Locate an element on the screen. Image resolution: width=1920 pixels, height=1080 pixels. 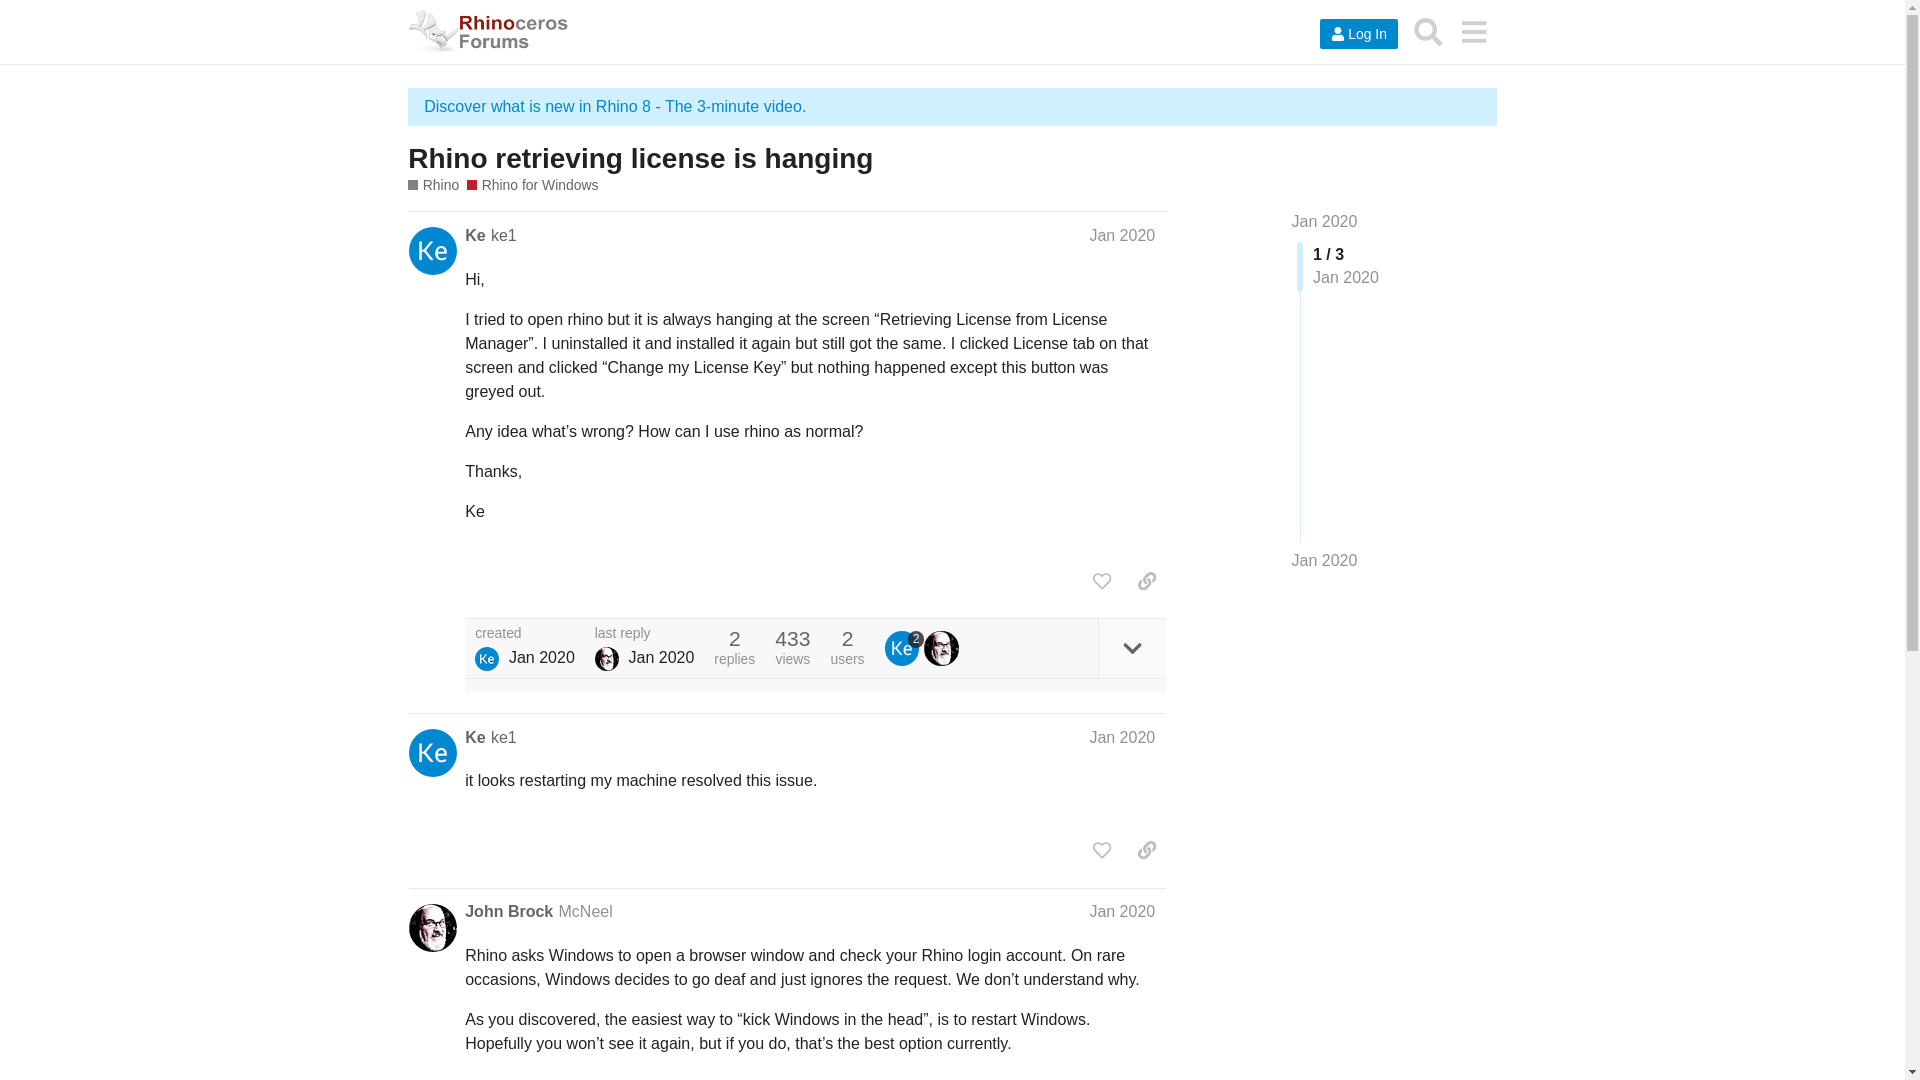
Discover what is new in Rhino 8 - The 3-minute video. is located at coordinates (615, 106).